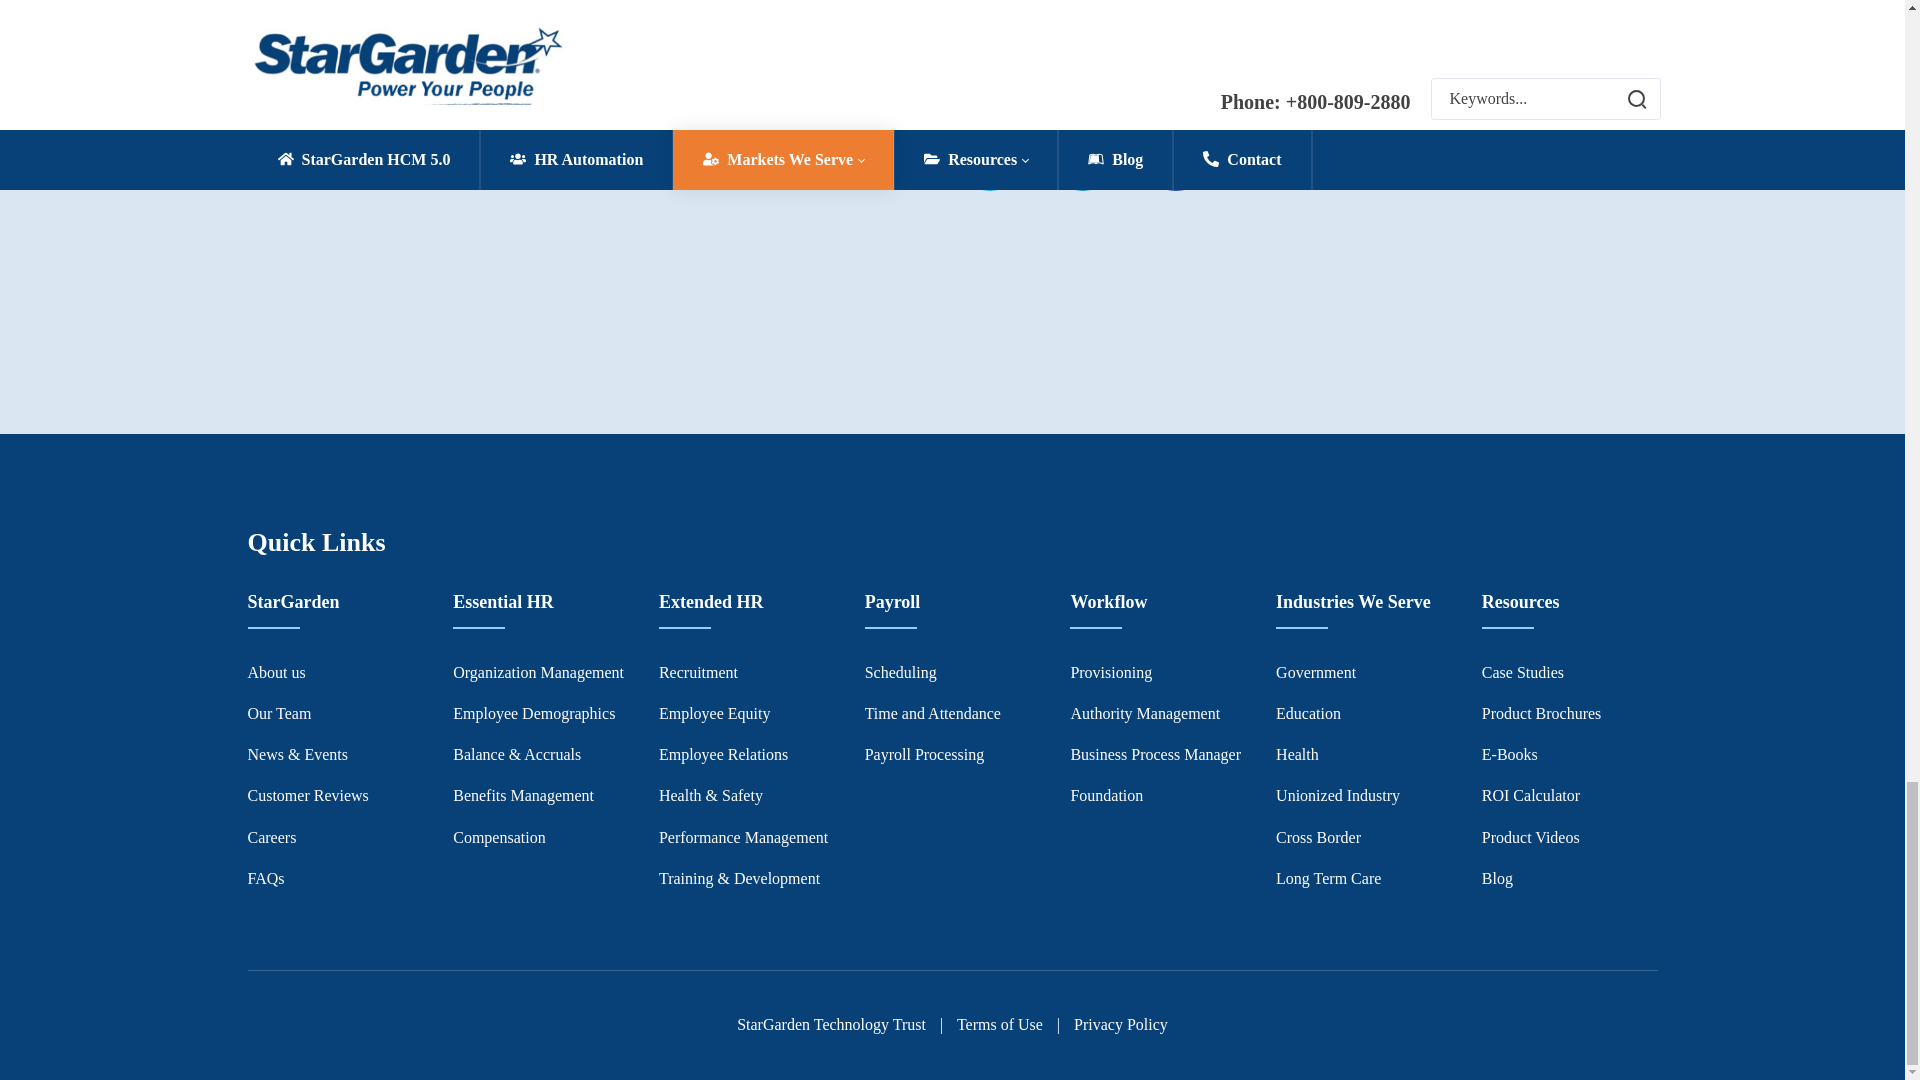 The width and height of the screenshot is (1920, 1080). What do you see at coordinates (1082, 154) in the screenshot?
I see `linkedin` at bounding box center [1082, 154].